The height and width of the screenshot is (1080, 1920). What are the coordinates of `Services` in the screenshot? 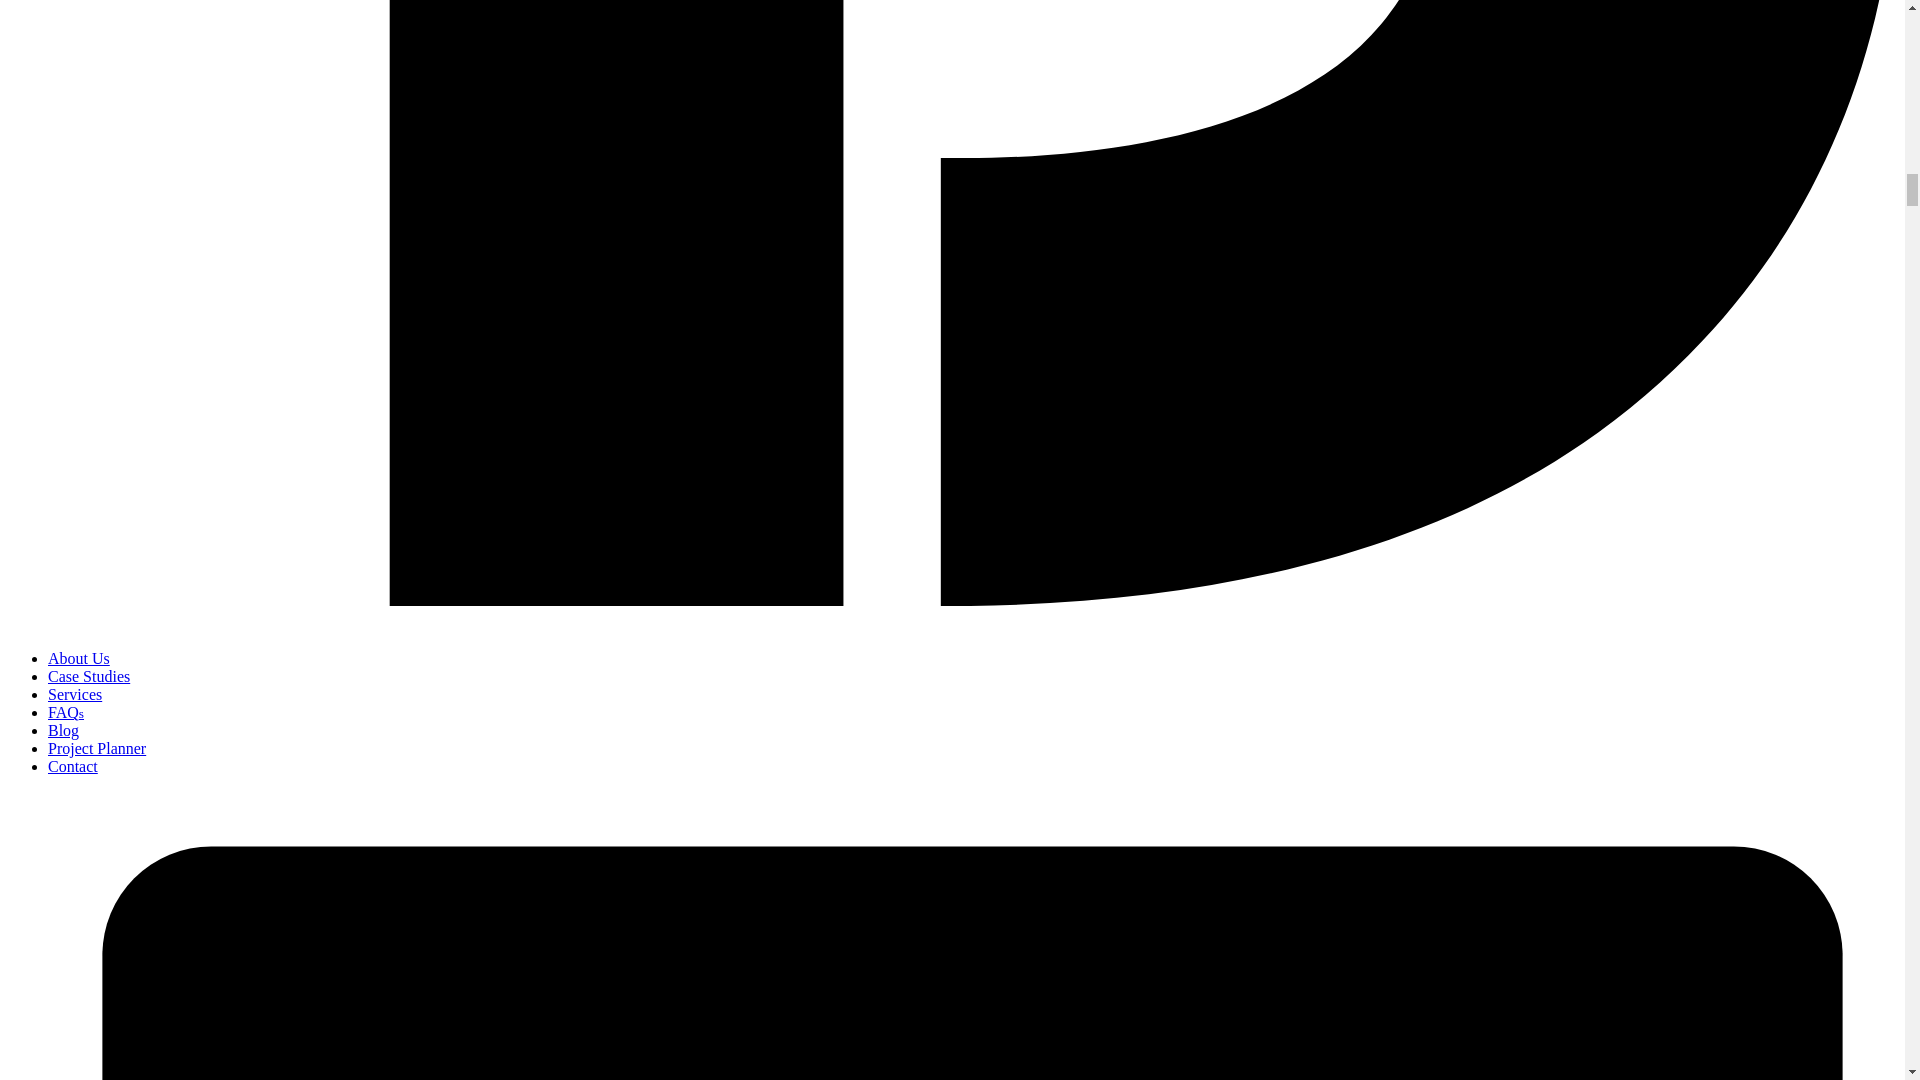 It's located at (74, 694).